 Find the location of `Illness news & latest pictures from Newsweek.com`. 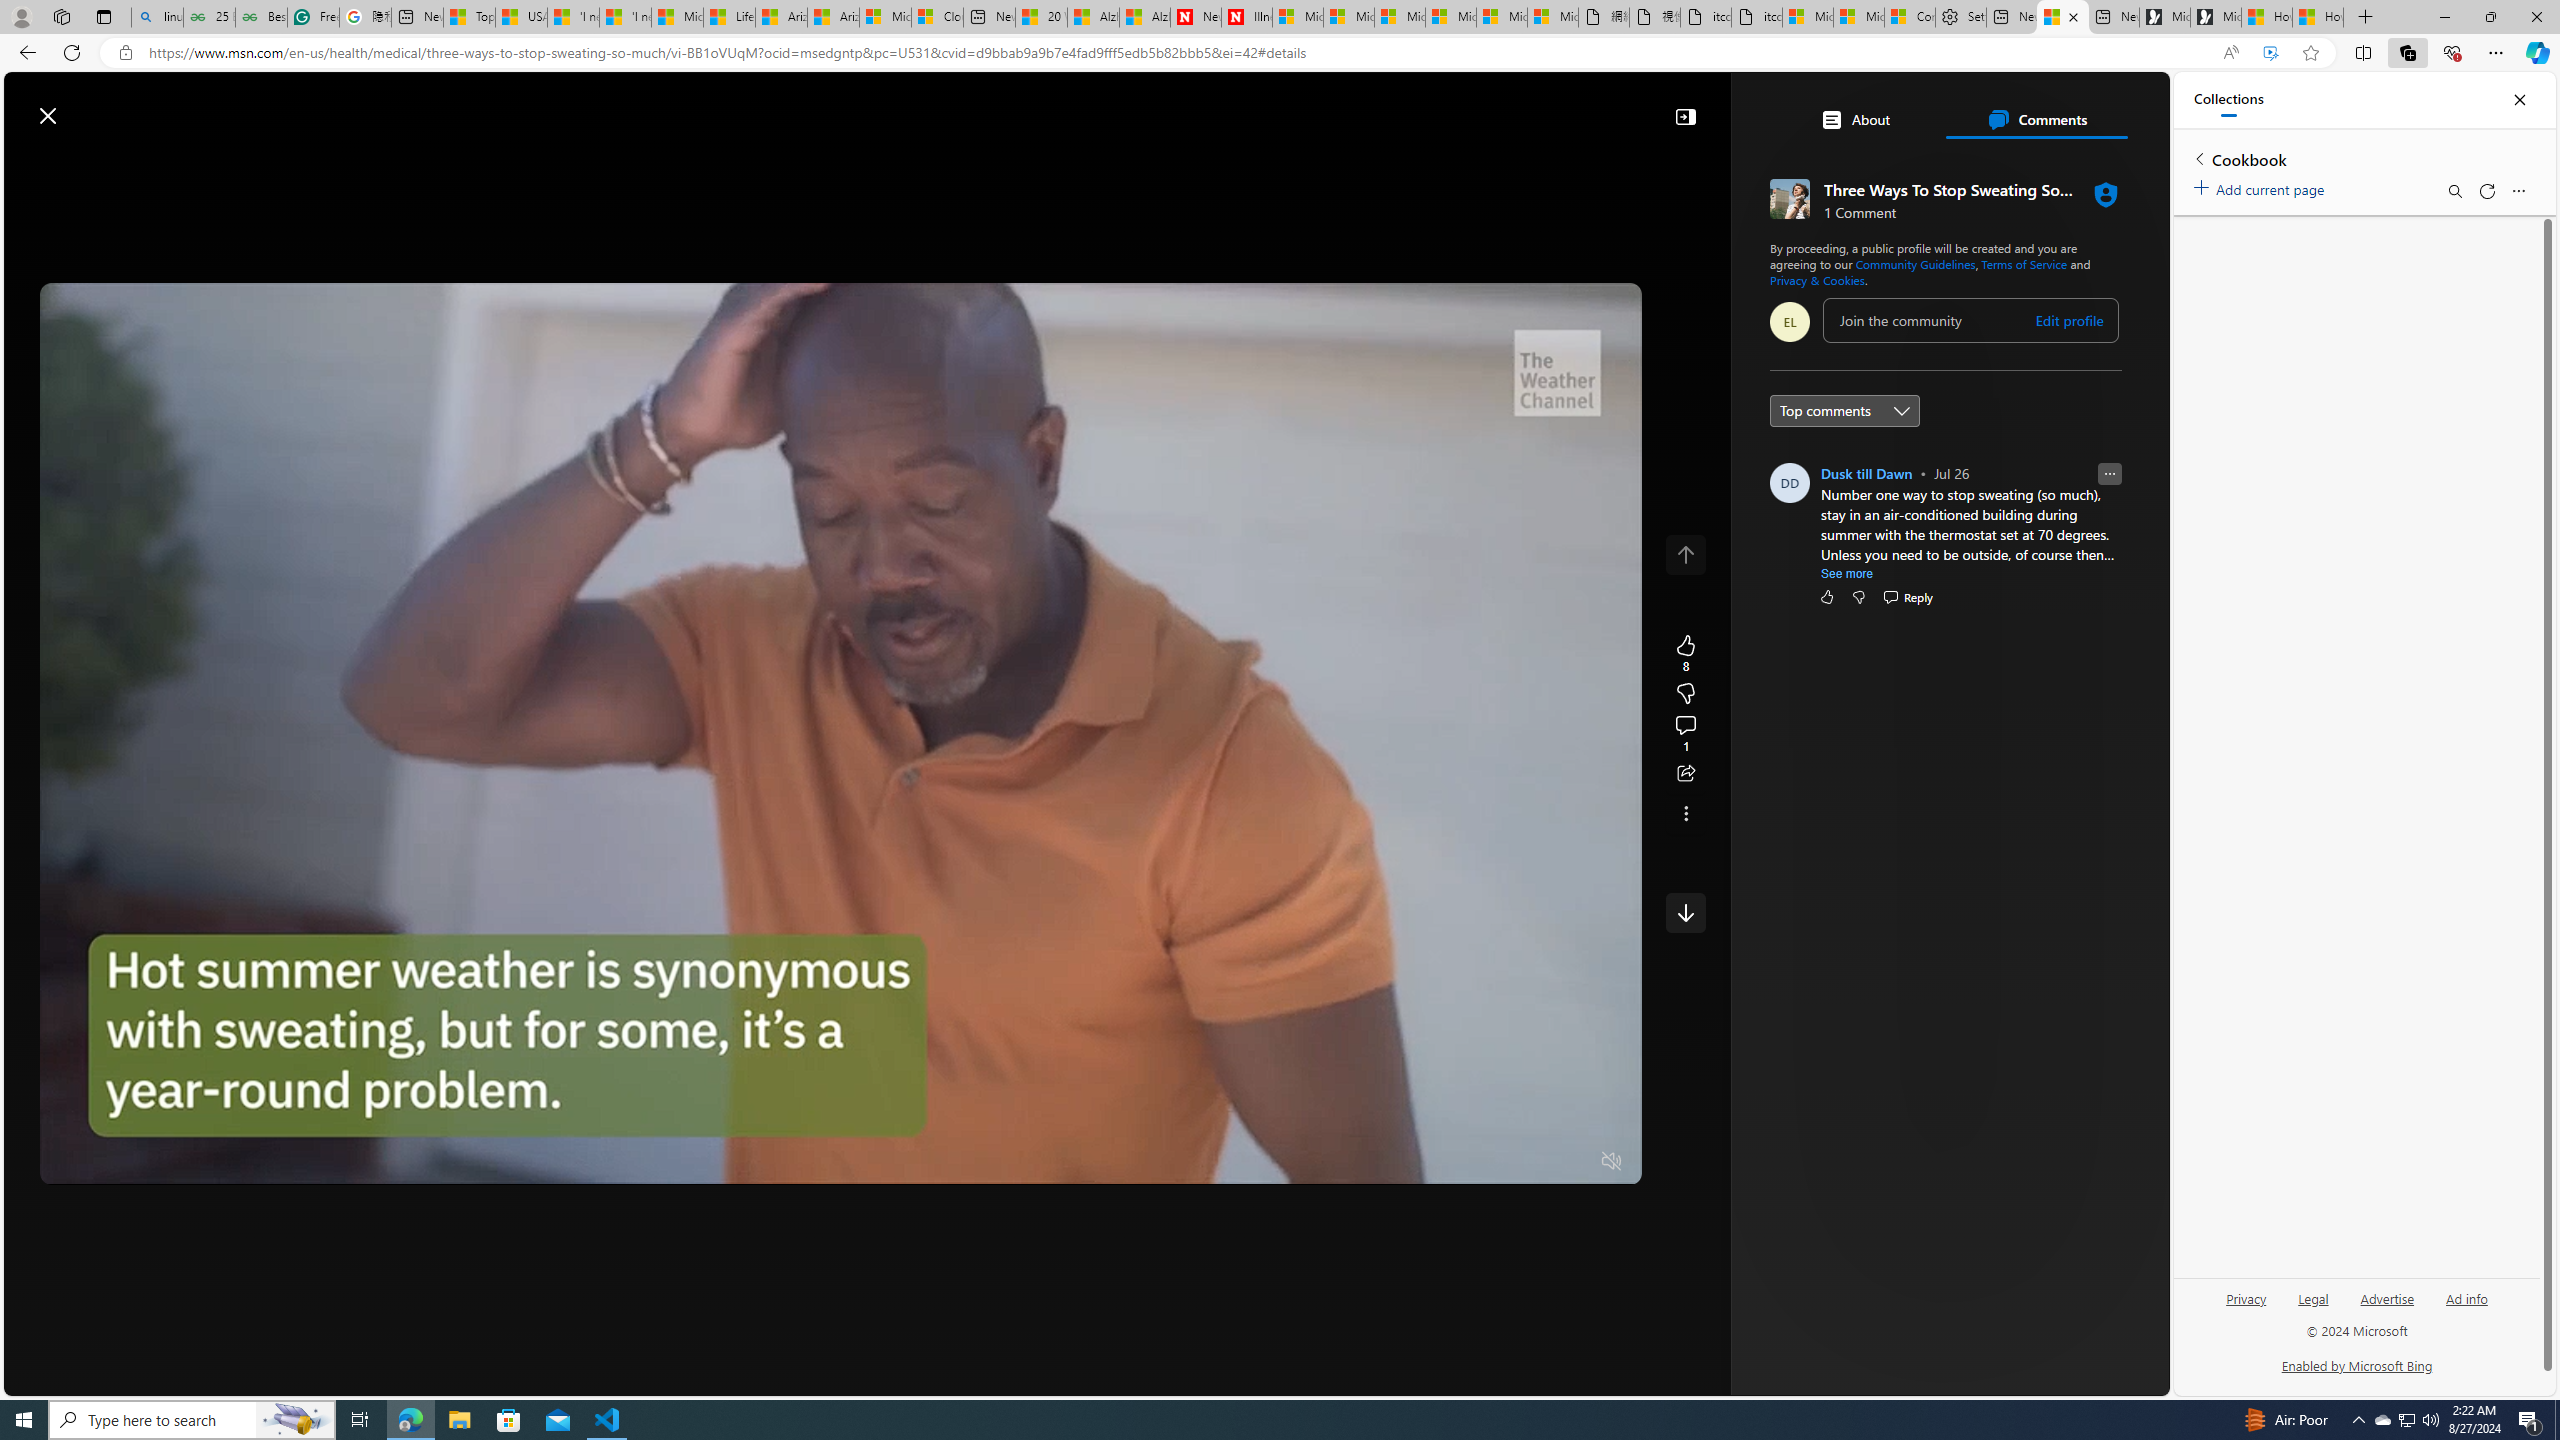

Illness news & latest pictures from Newsweek.com is located at coordinates (1246, 17).